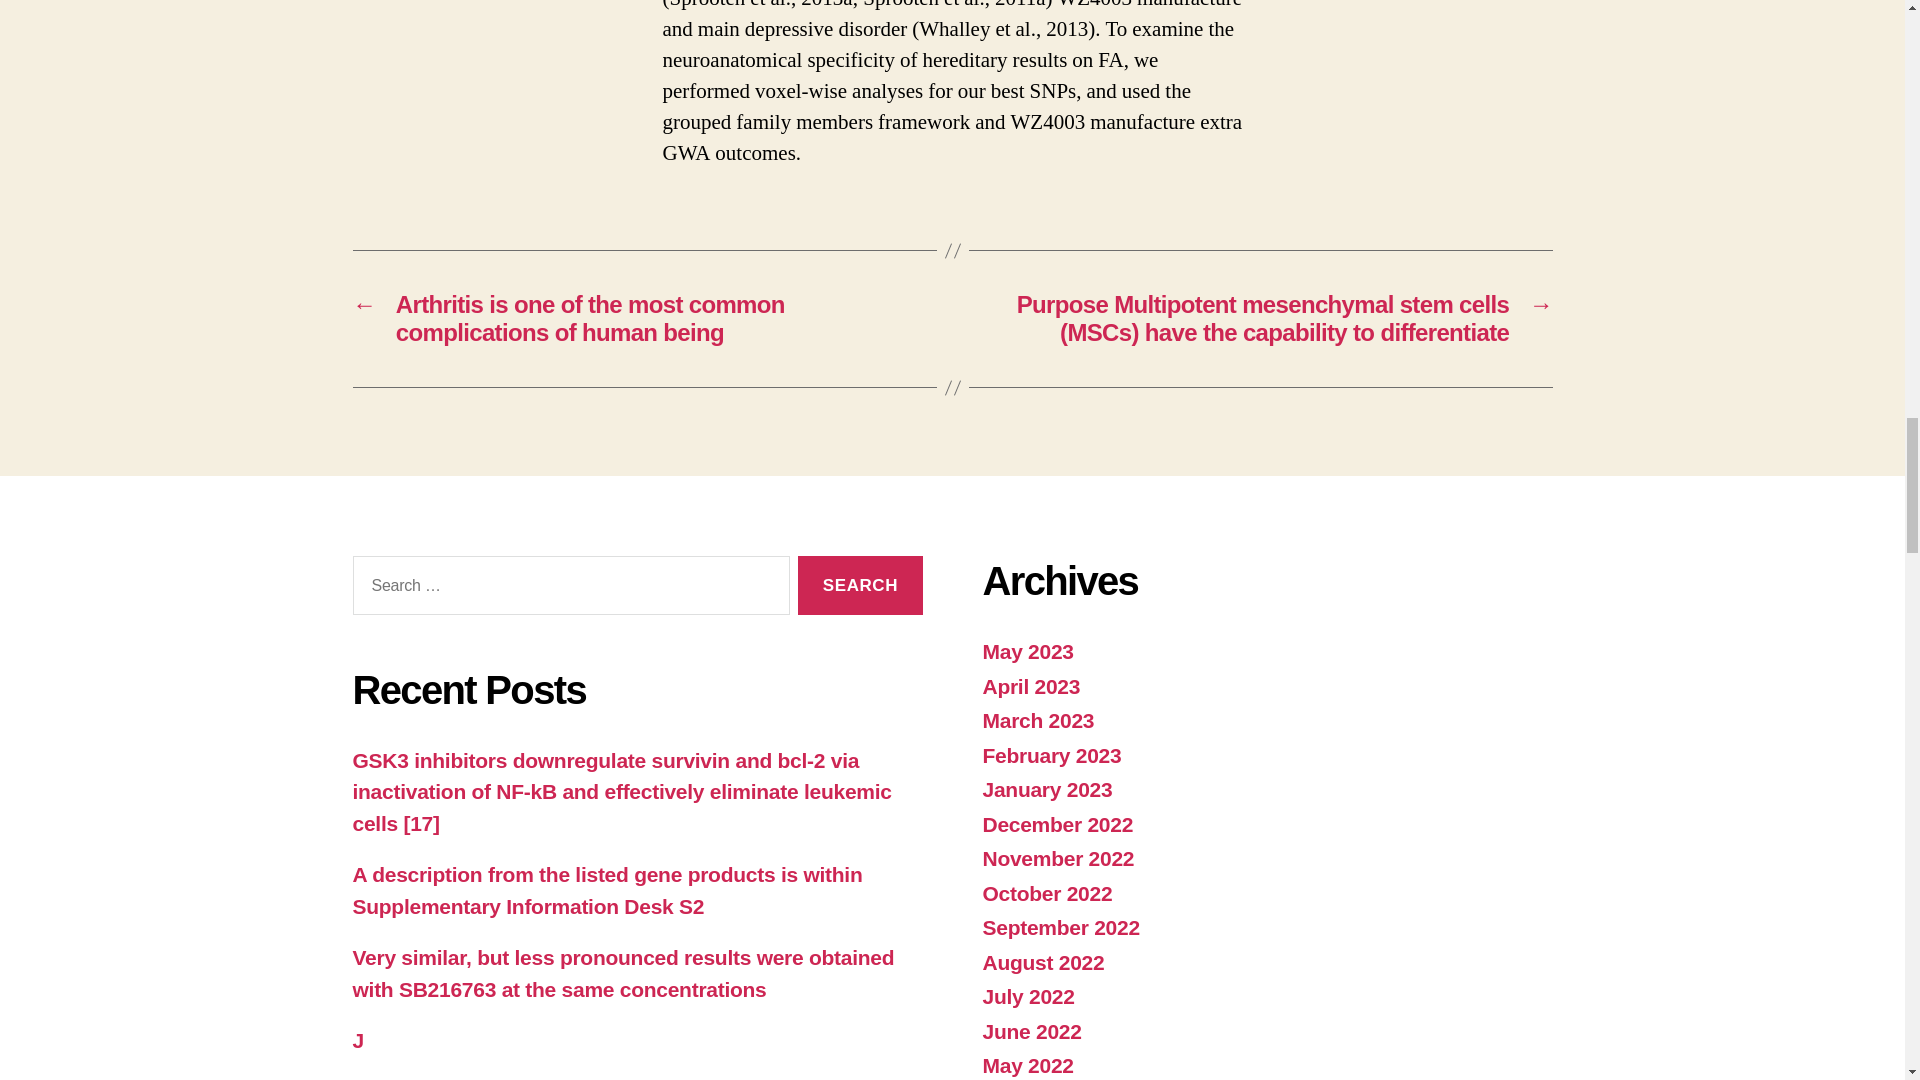 The width and height of the screenshot is (1920, 1080). Describe the element at coordinates (1038, 720) in the screenshot. I see `March 2023` at that location.